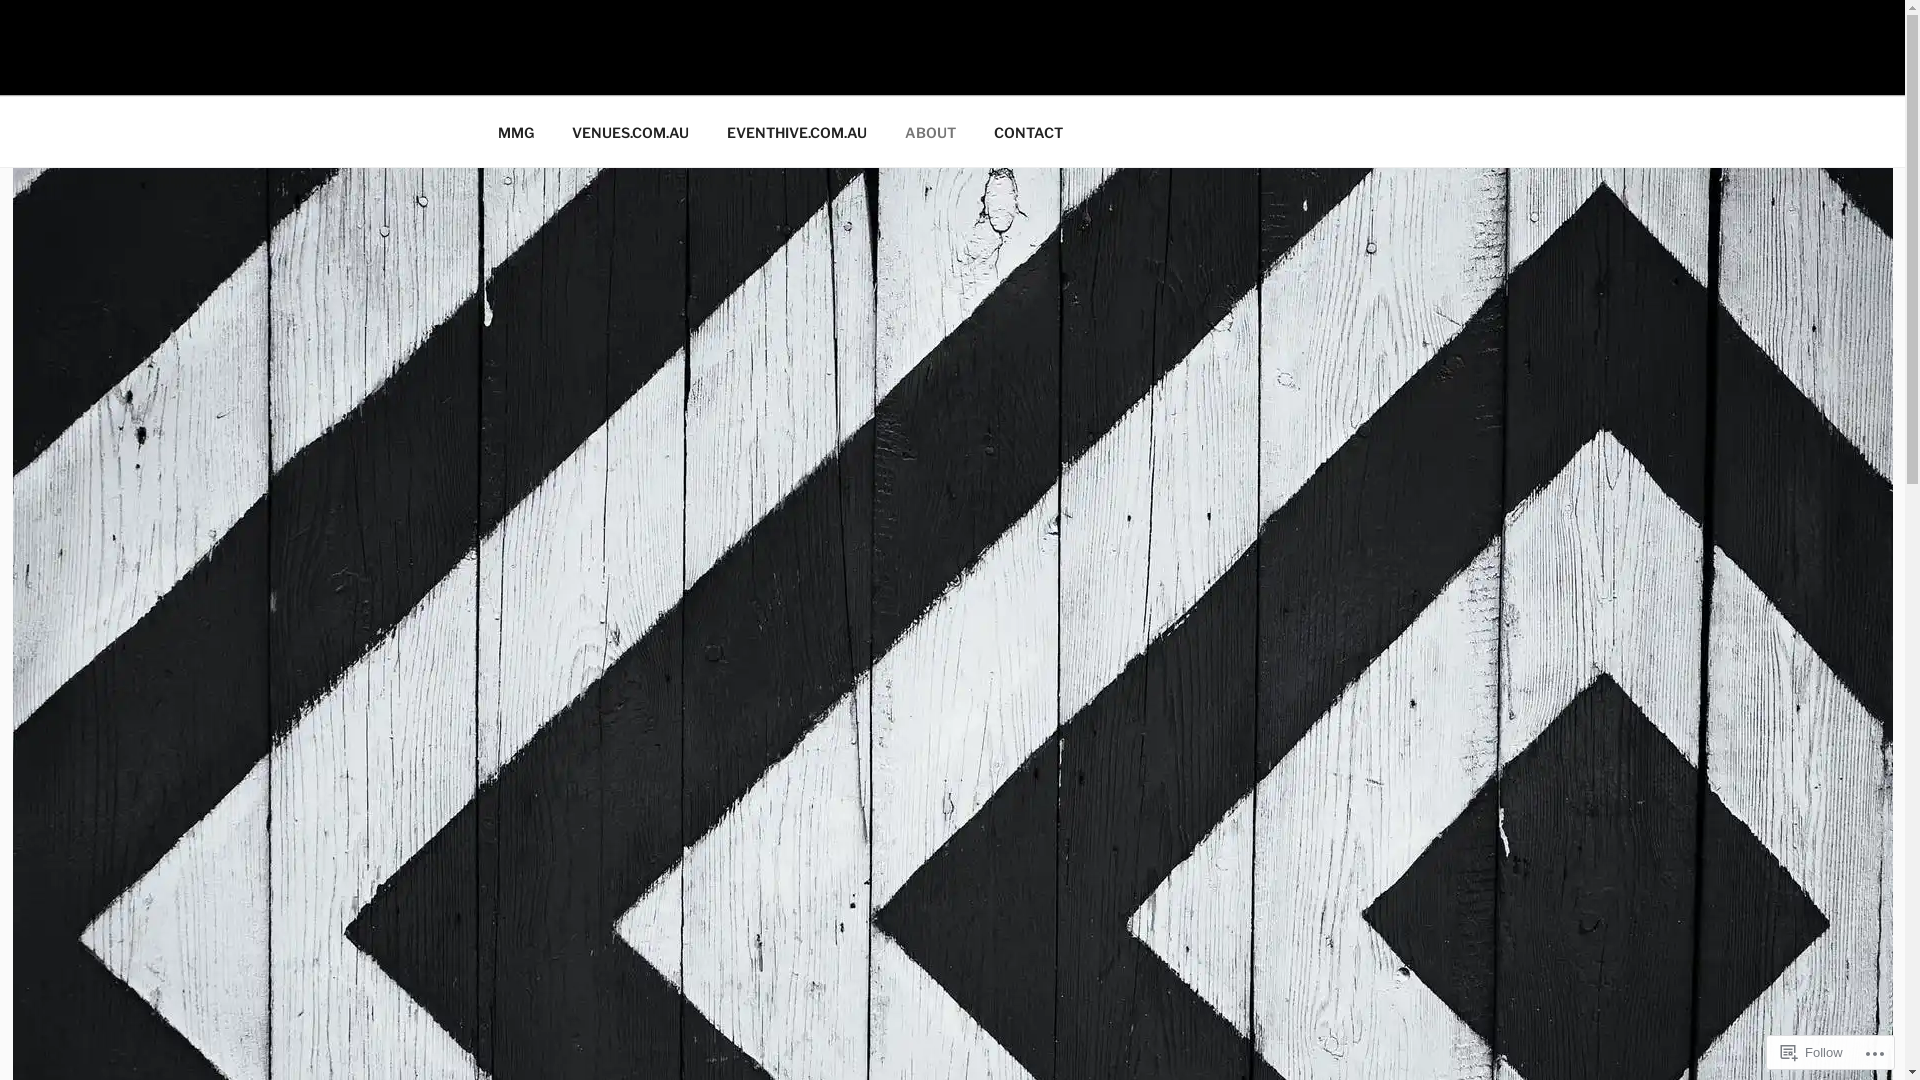 The width and height of the screenshot is (1920, 1080). Describe the element at coordinates (101, 70) in the screenshot. I see `MMG` at that location.